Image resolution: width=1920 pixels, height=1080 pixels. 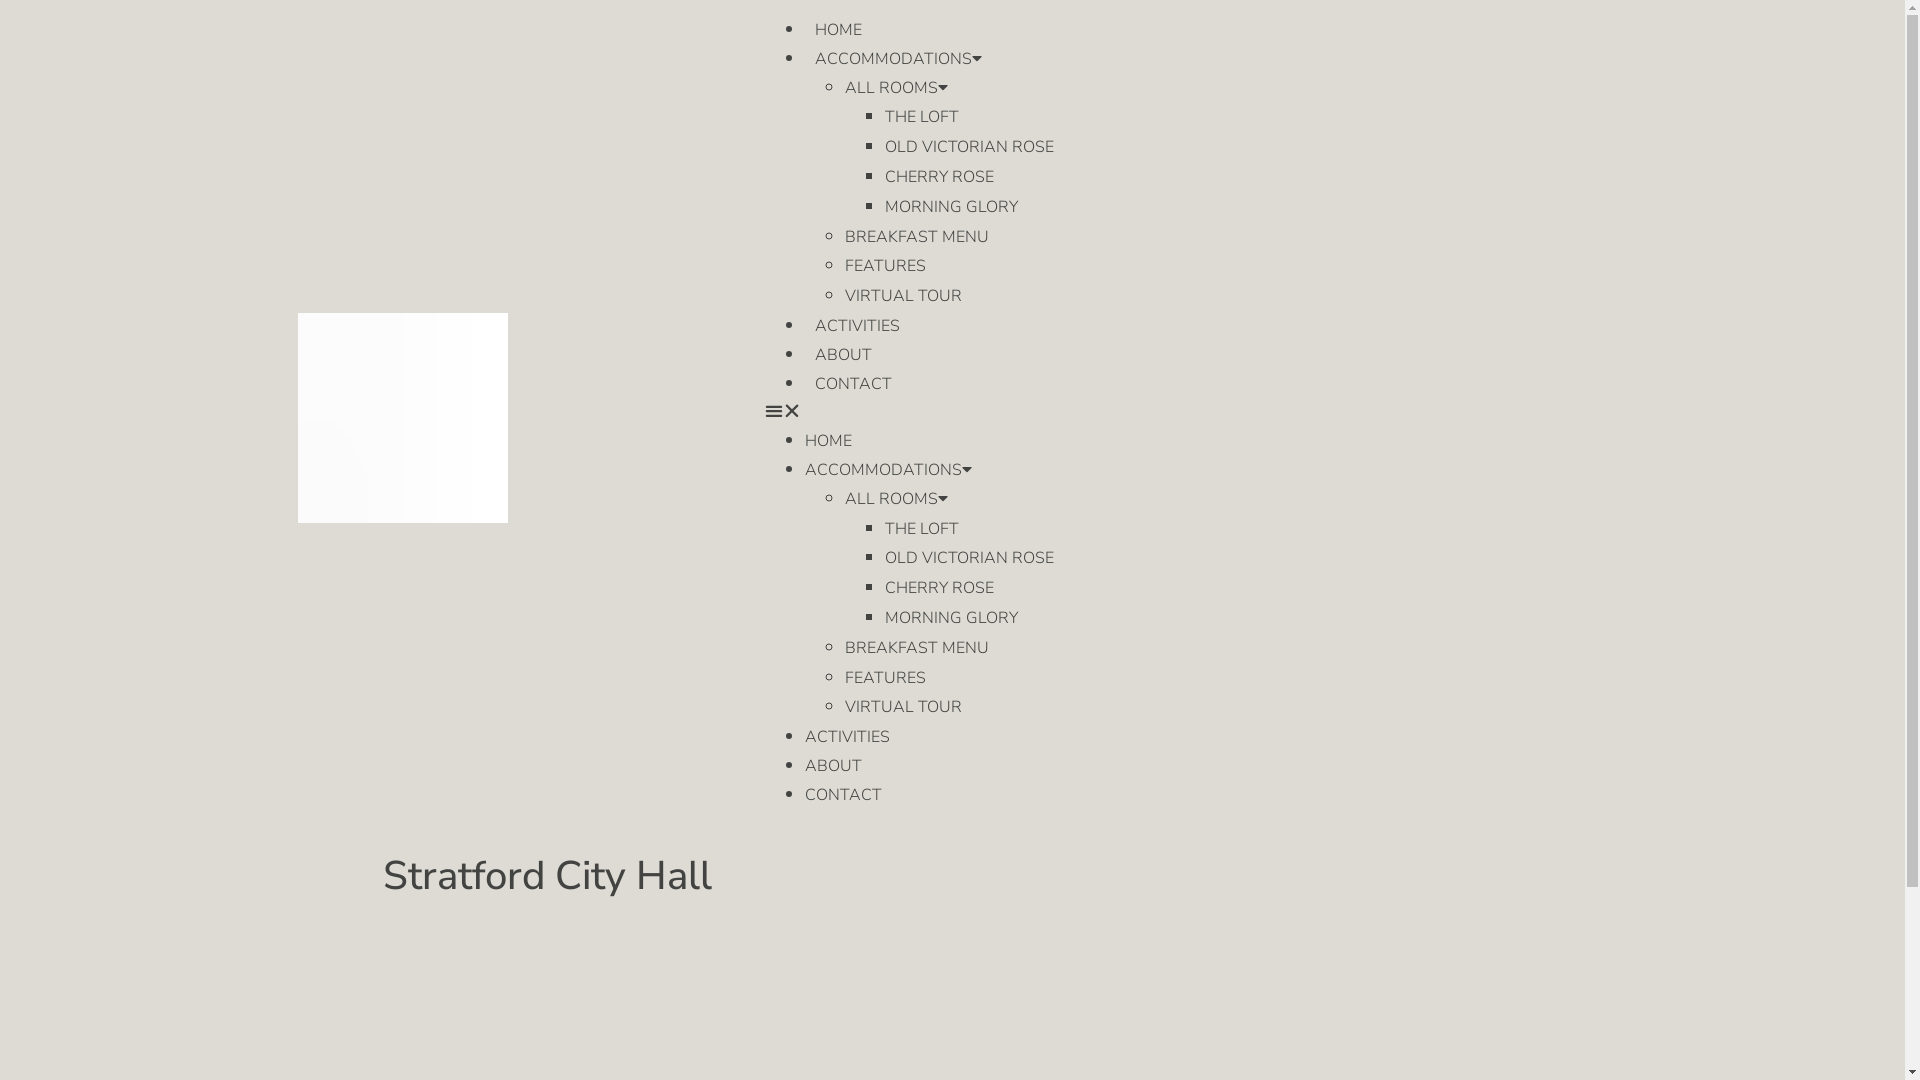 What do you see at coordinates (854, 384) in the screenshot?
I see `CONTACT` at bounding box center [854, 384].